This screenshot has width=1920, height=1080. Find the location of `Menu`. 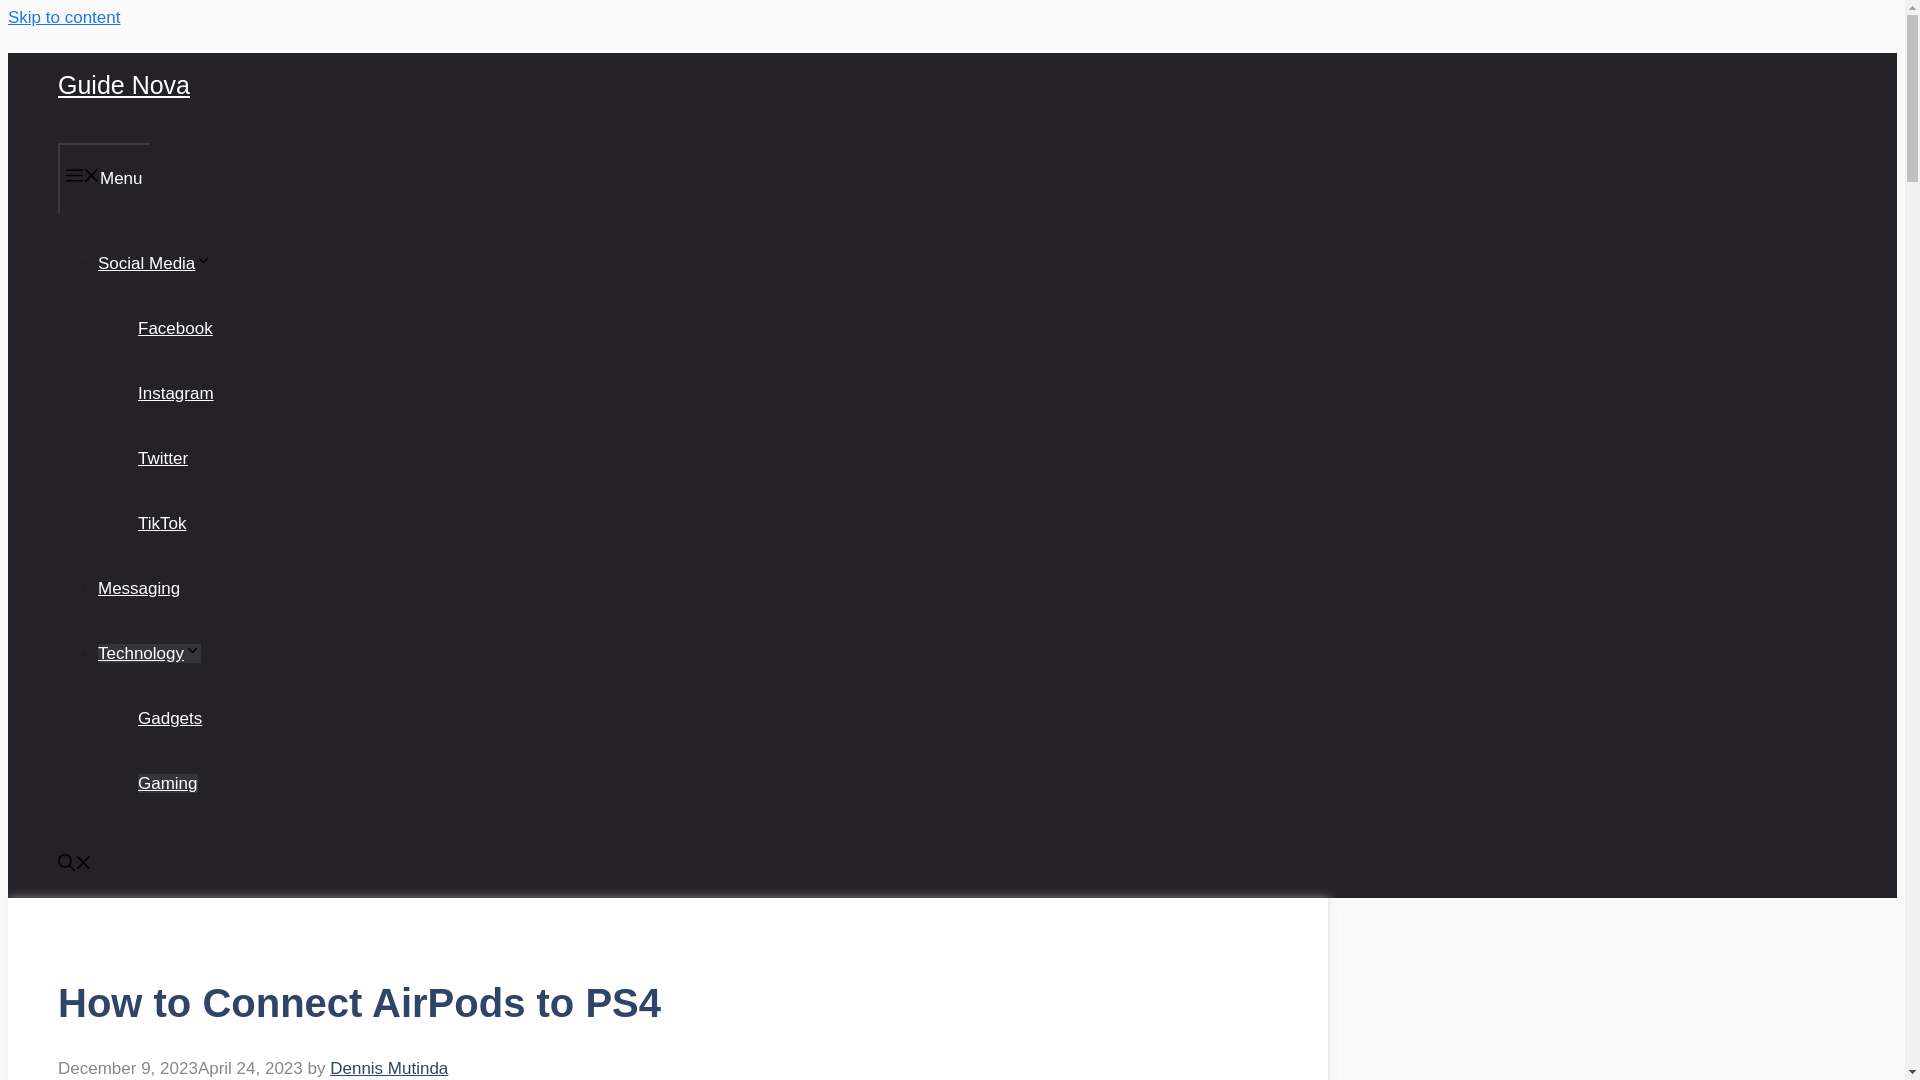

Menu is located at coordinates (104, 178).